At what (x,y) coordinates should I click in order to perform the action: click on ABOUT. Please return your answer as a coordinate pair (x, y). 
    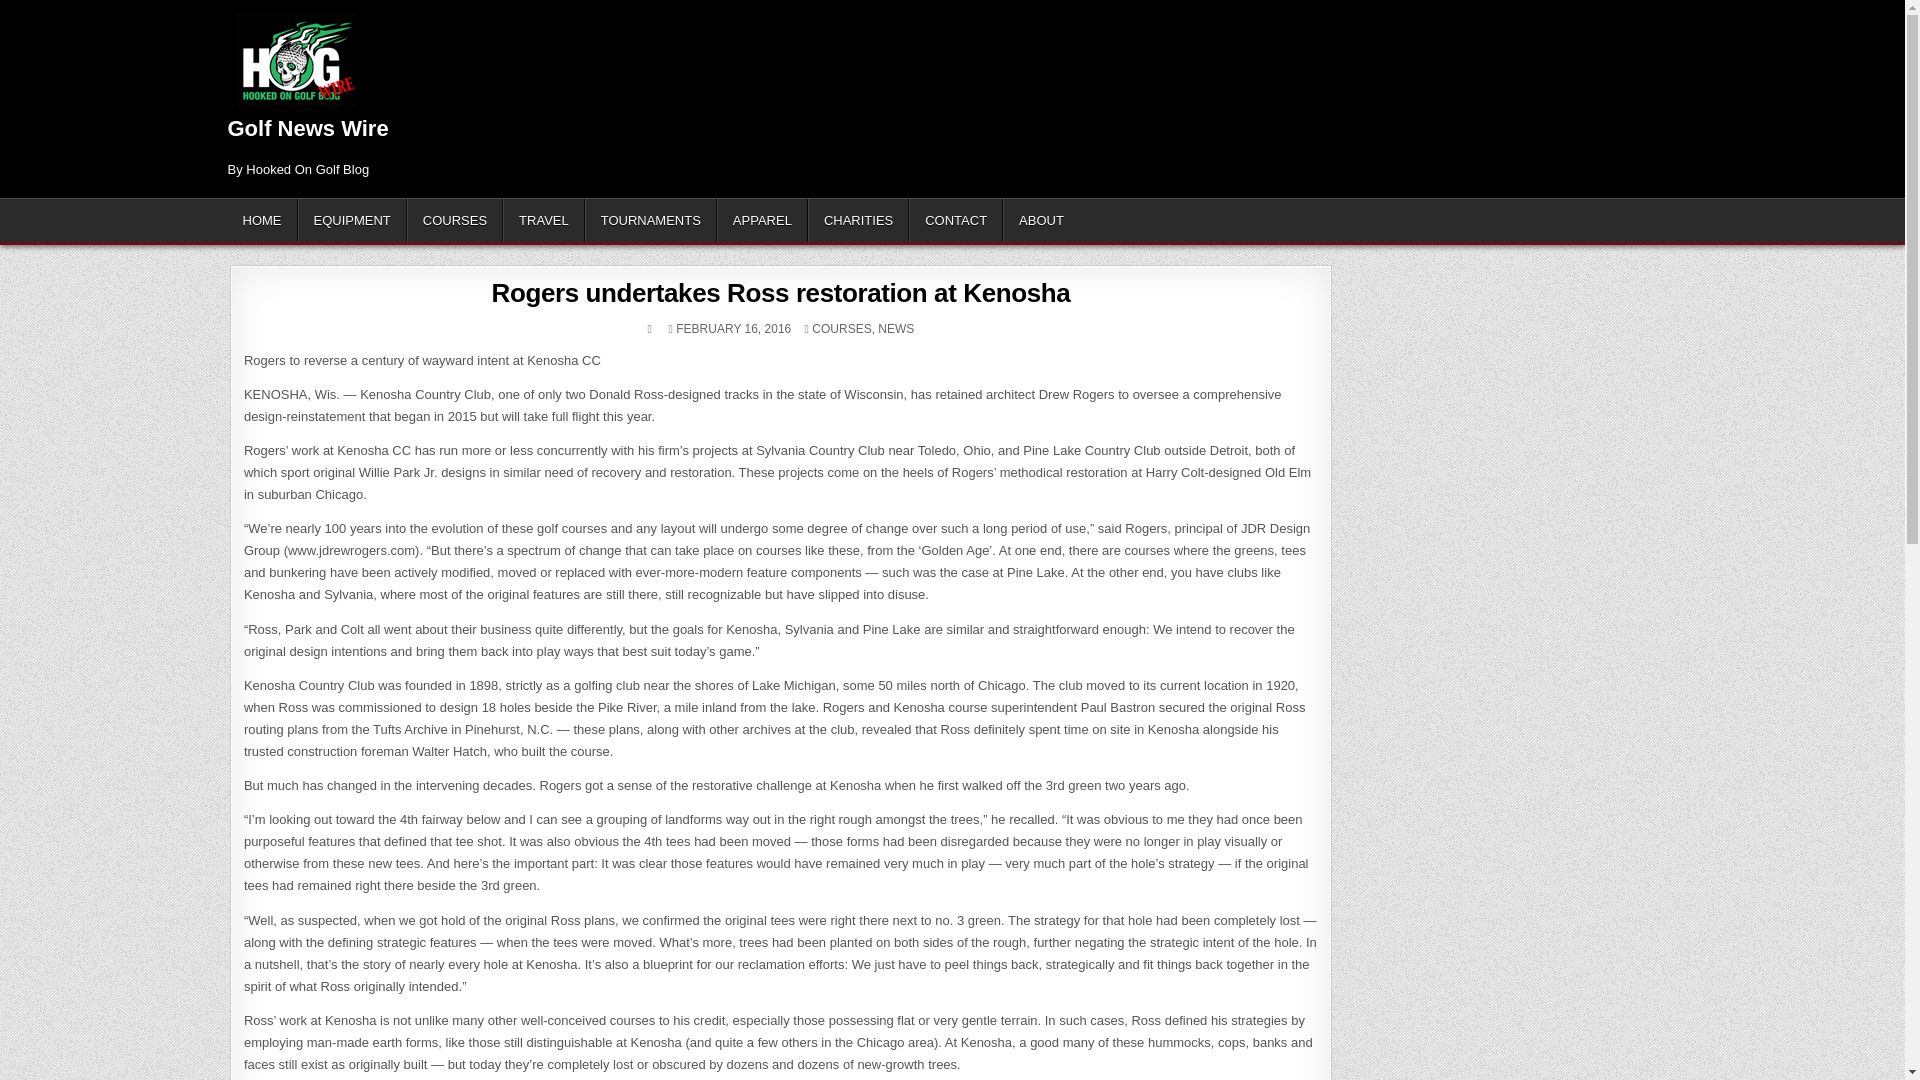
    Looking at the image, I should click on (1040, 220).